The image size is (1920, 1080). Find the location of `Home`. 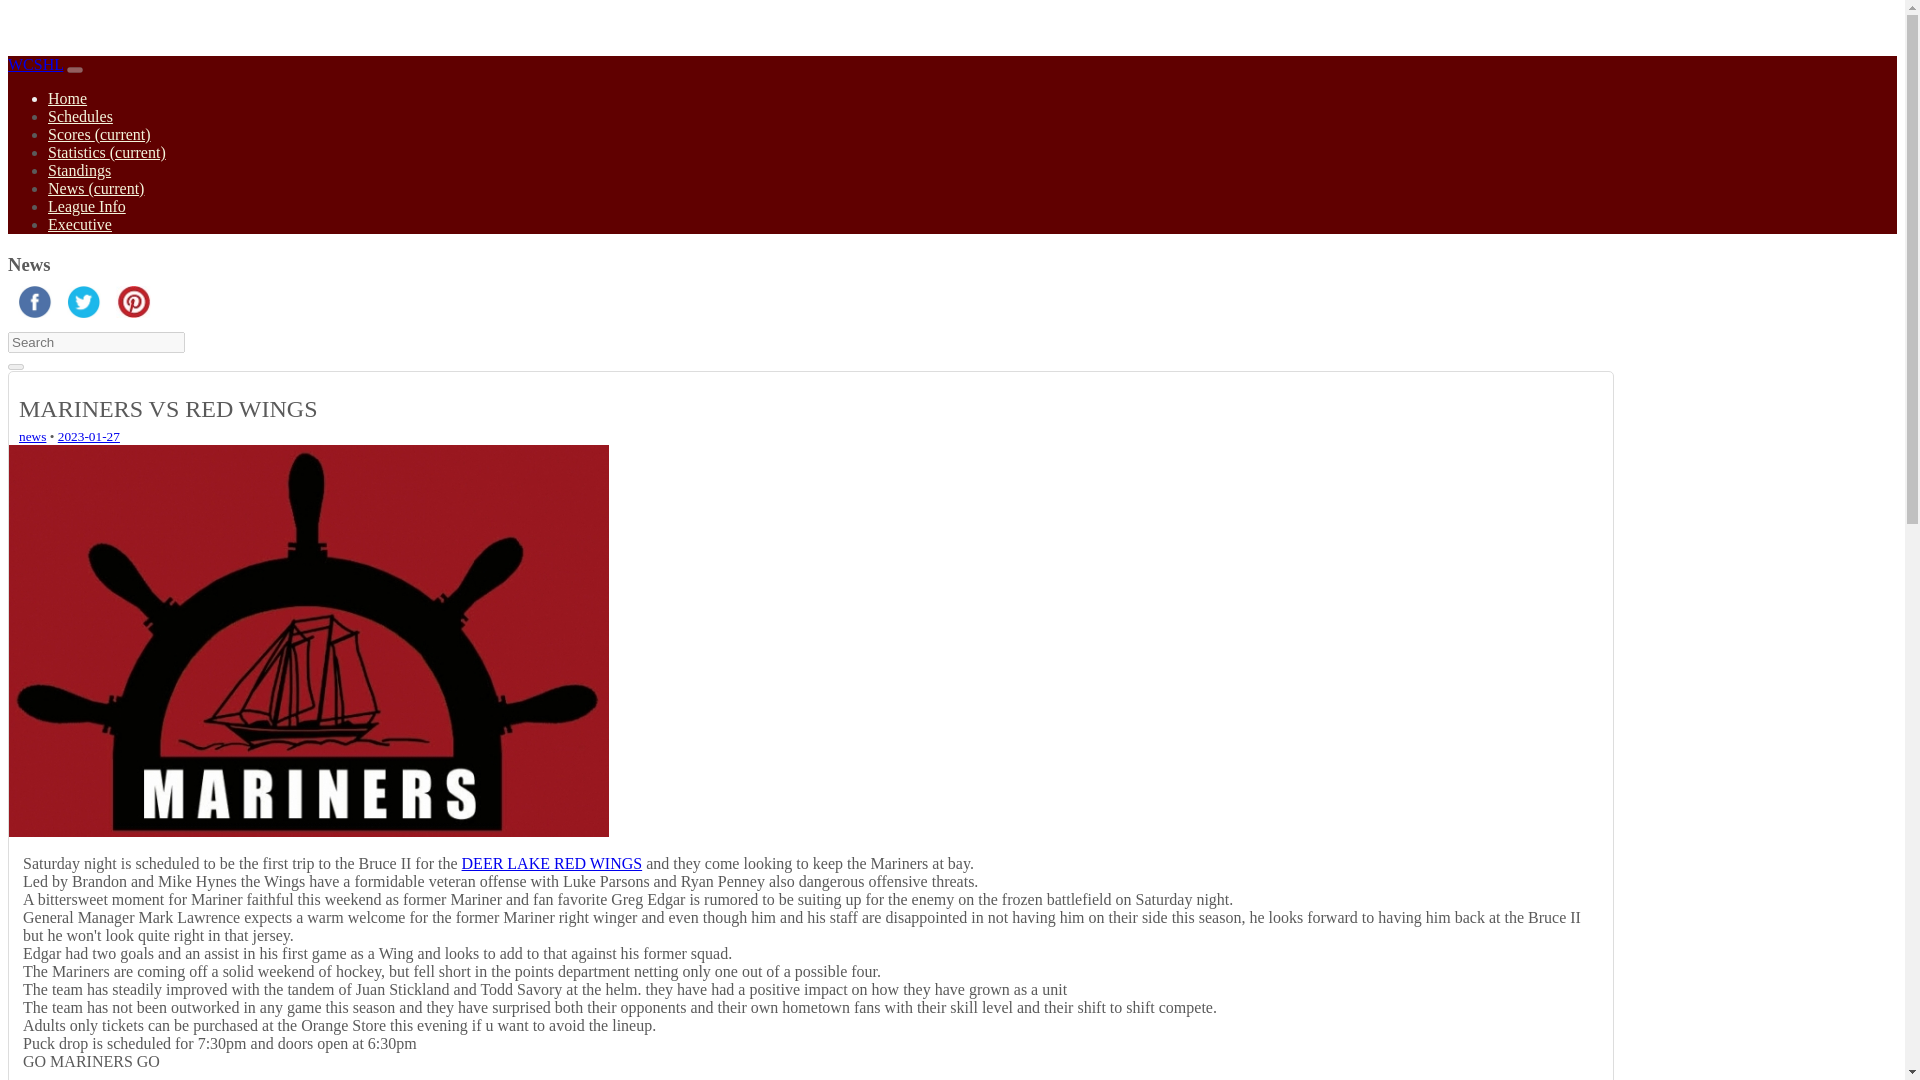

Home is located at coordinates (67, 98).